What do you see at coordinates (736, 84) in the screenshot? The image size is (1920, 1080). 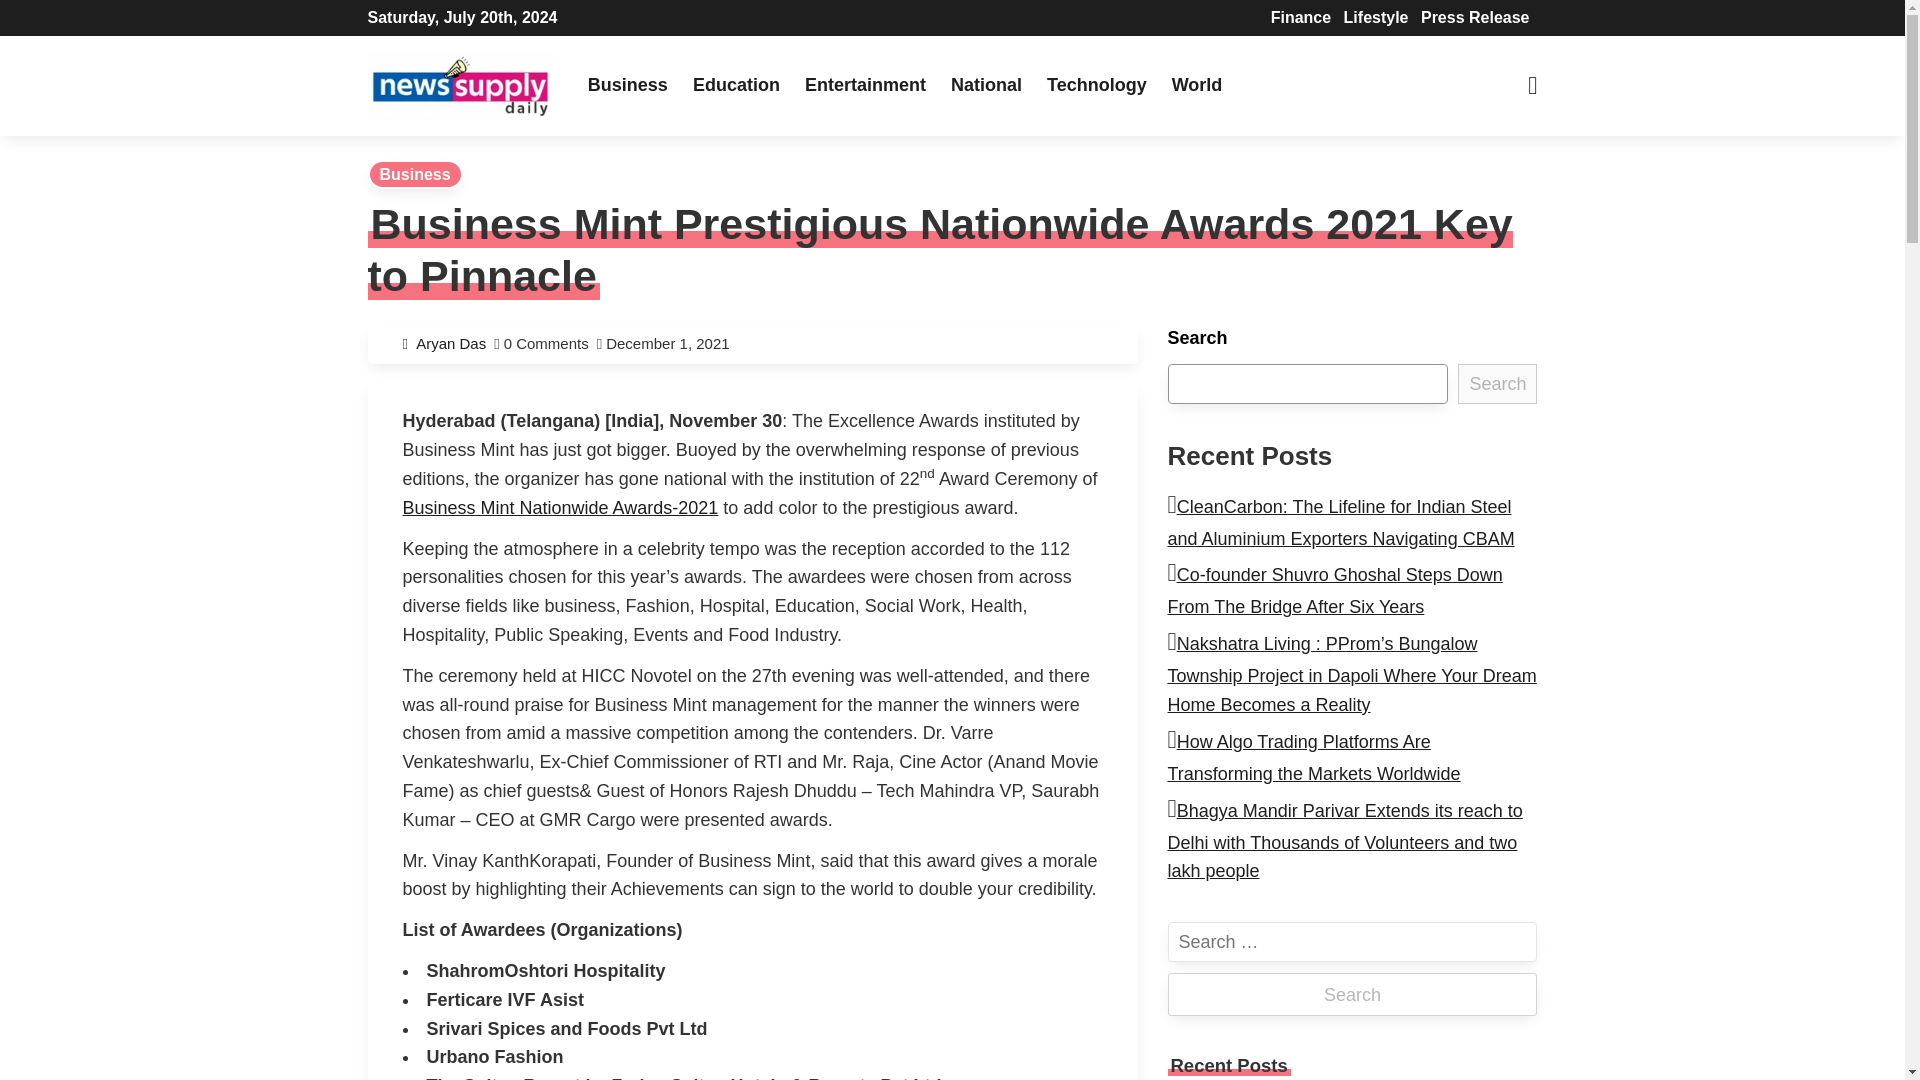 I see `Education` at bounding box center [736, 84].